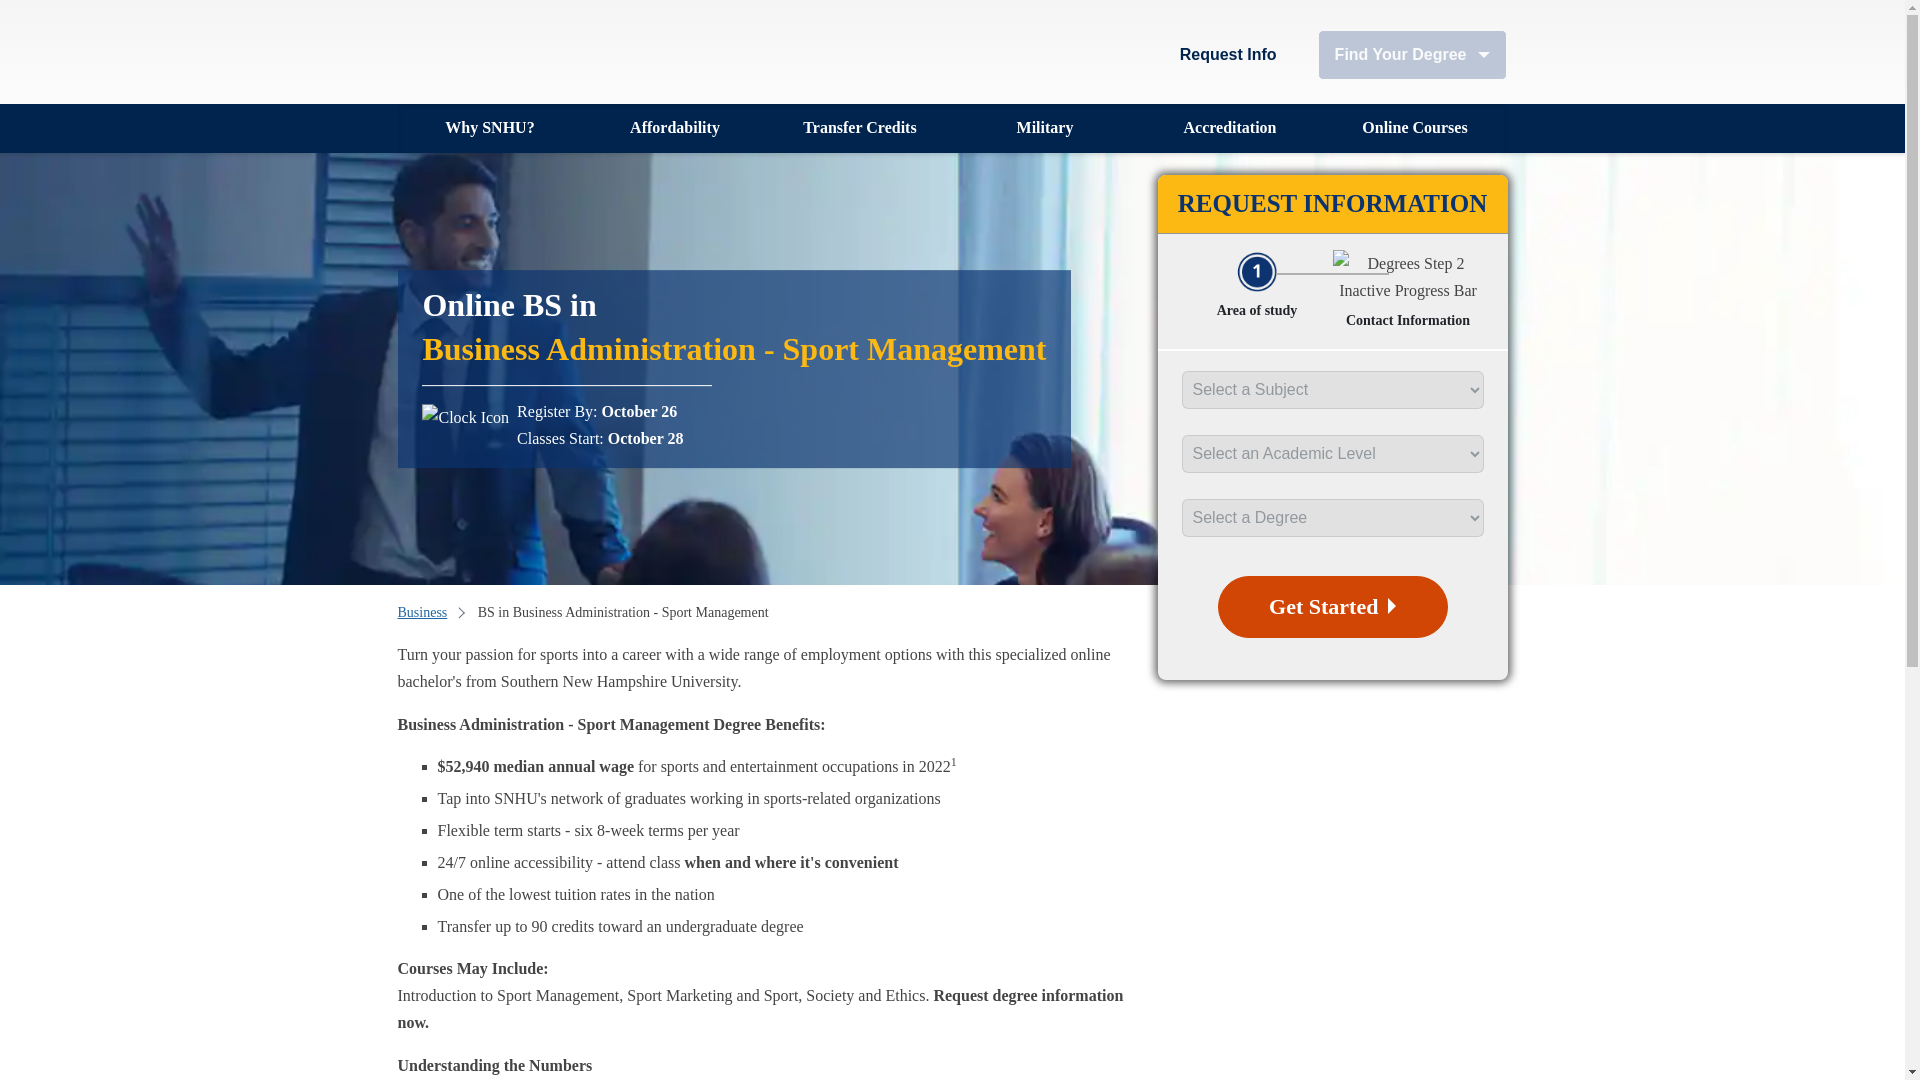 This screenshot has width=1920, height=1080. I want to click on Military, so click(1044, 128).